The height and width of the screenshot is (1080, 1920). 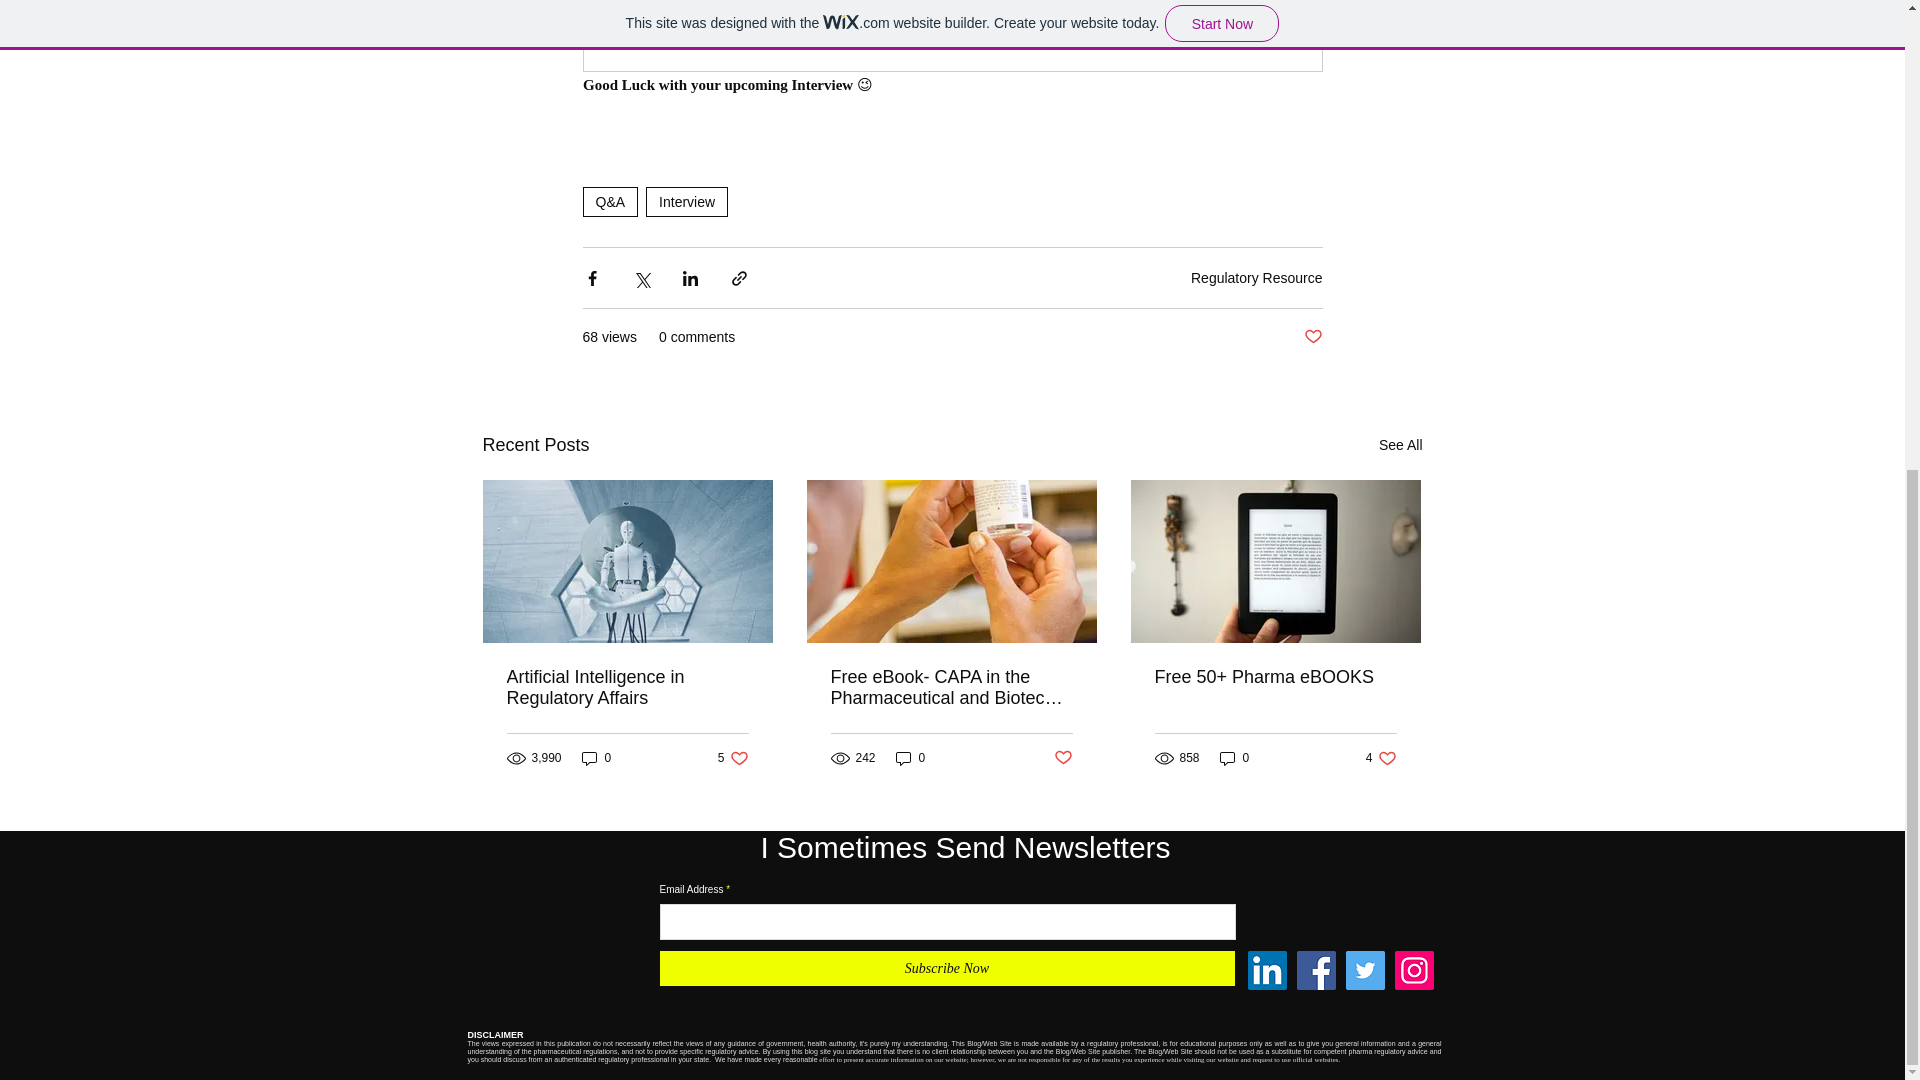 What do you see at coordinates (1234, 758) in the screenshot?
I see `0` at bounding box center [1234, 758].